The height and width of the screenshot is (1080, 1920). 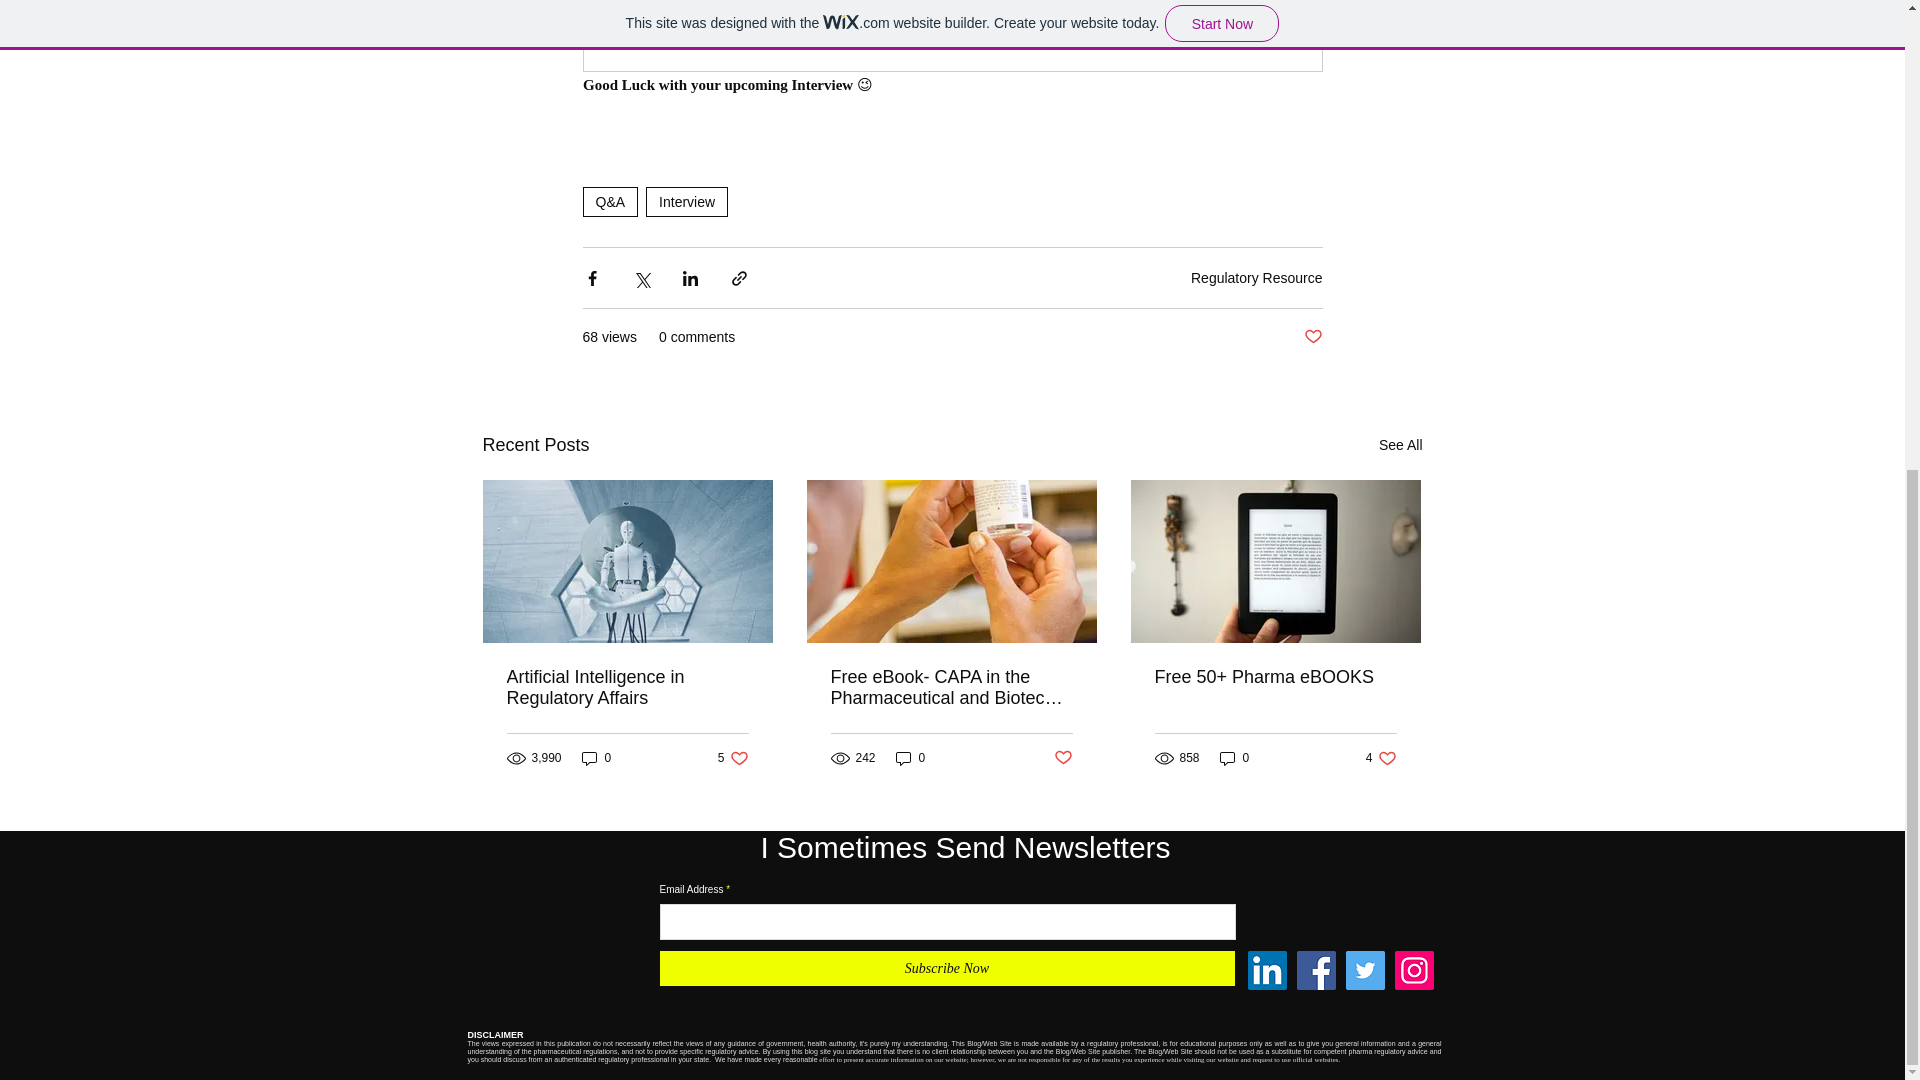 What do you see at coordinates (1234, 758) in the screenshot?
I see `0` at bounding box center [1234, 758].